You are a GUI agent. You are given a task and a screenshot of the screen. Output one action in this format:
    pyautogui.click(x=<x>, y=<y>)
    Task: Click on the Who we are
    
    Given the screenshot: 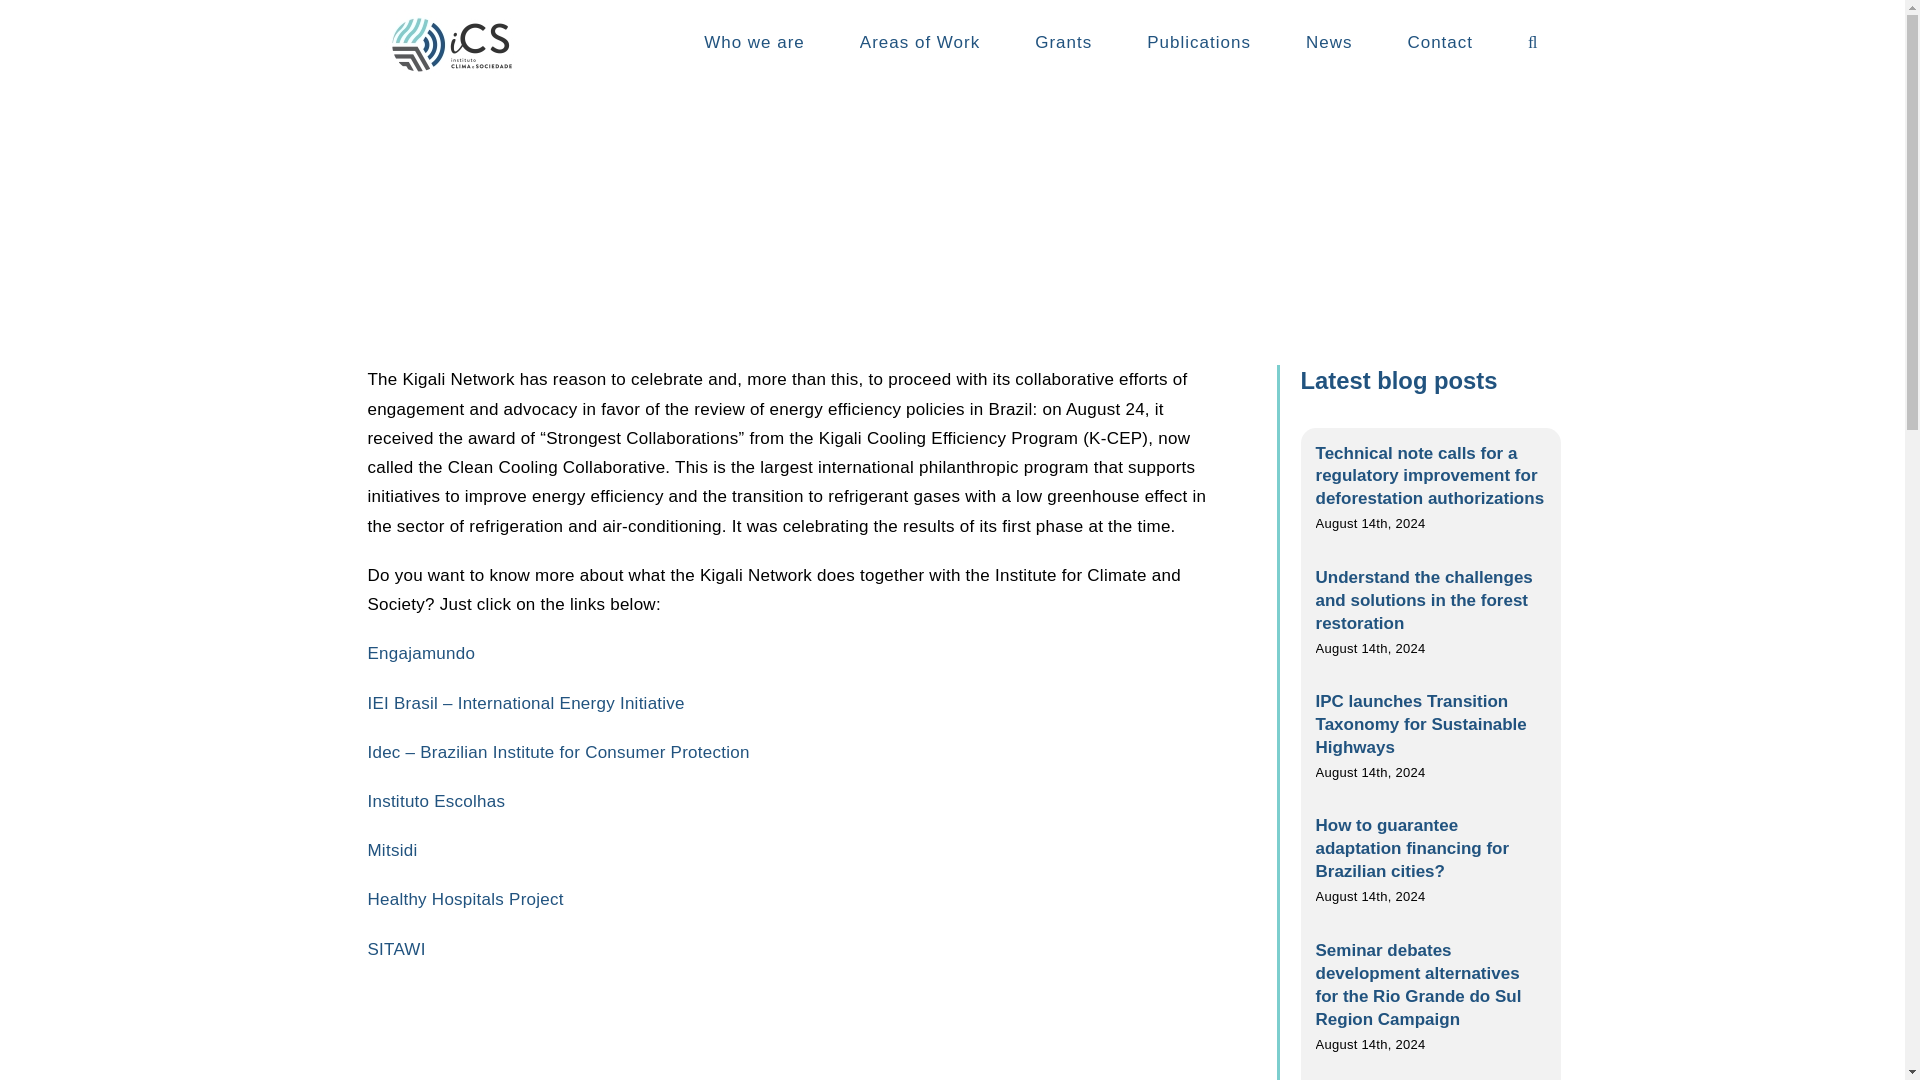 What is the action you would take?
    pyautogui.click(x=754, y=42)
    